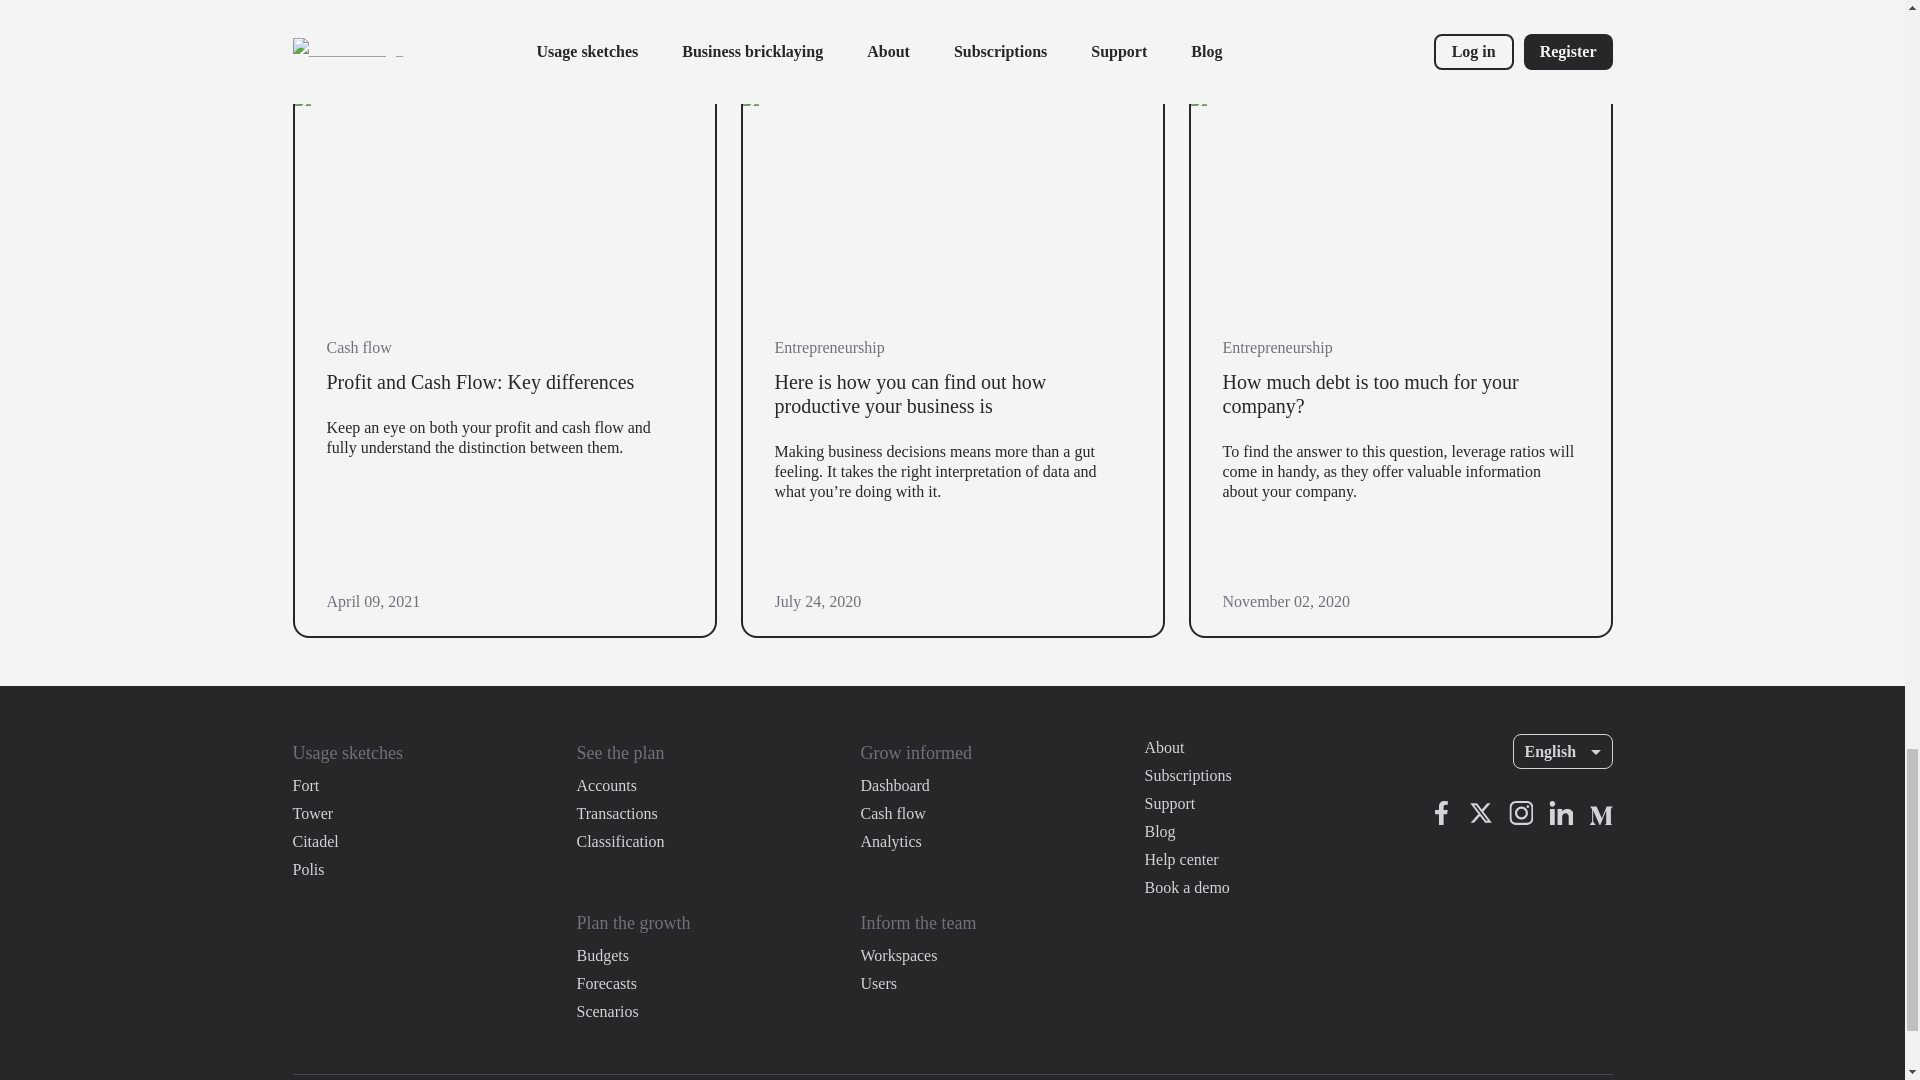  What do you see at coordinates (606, 786) in the screenshot?
I see `Accounts` at bounding box center [606, 786].